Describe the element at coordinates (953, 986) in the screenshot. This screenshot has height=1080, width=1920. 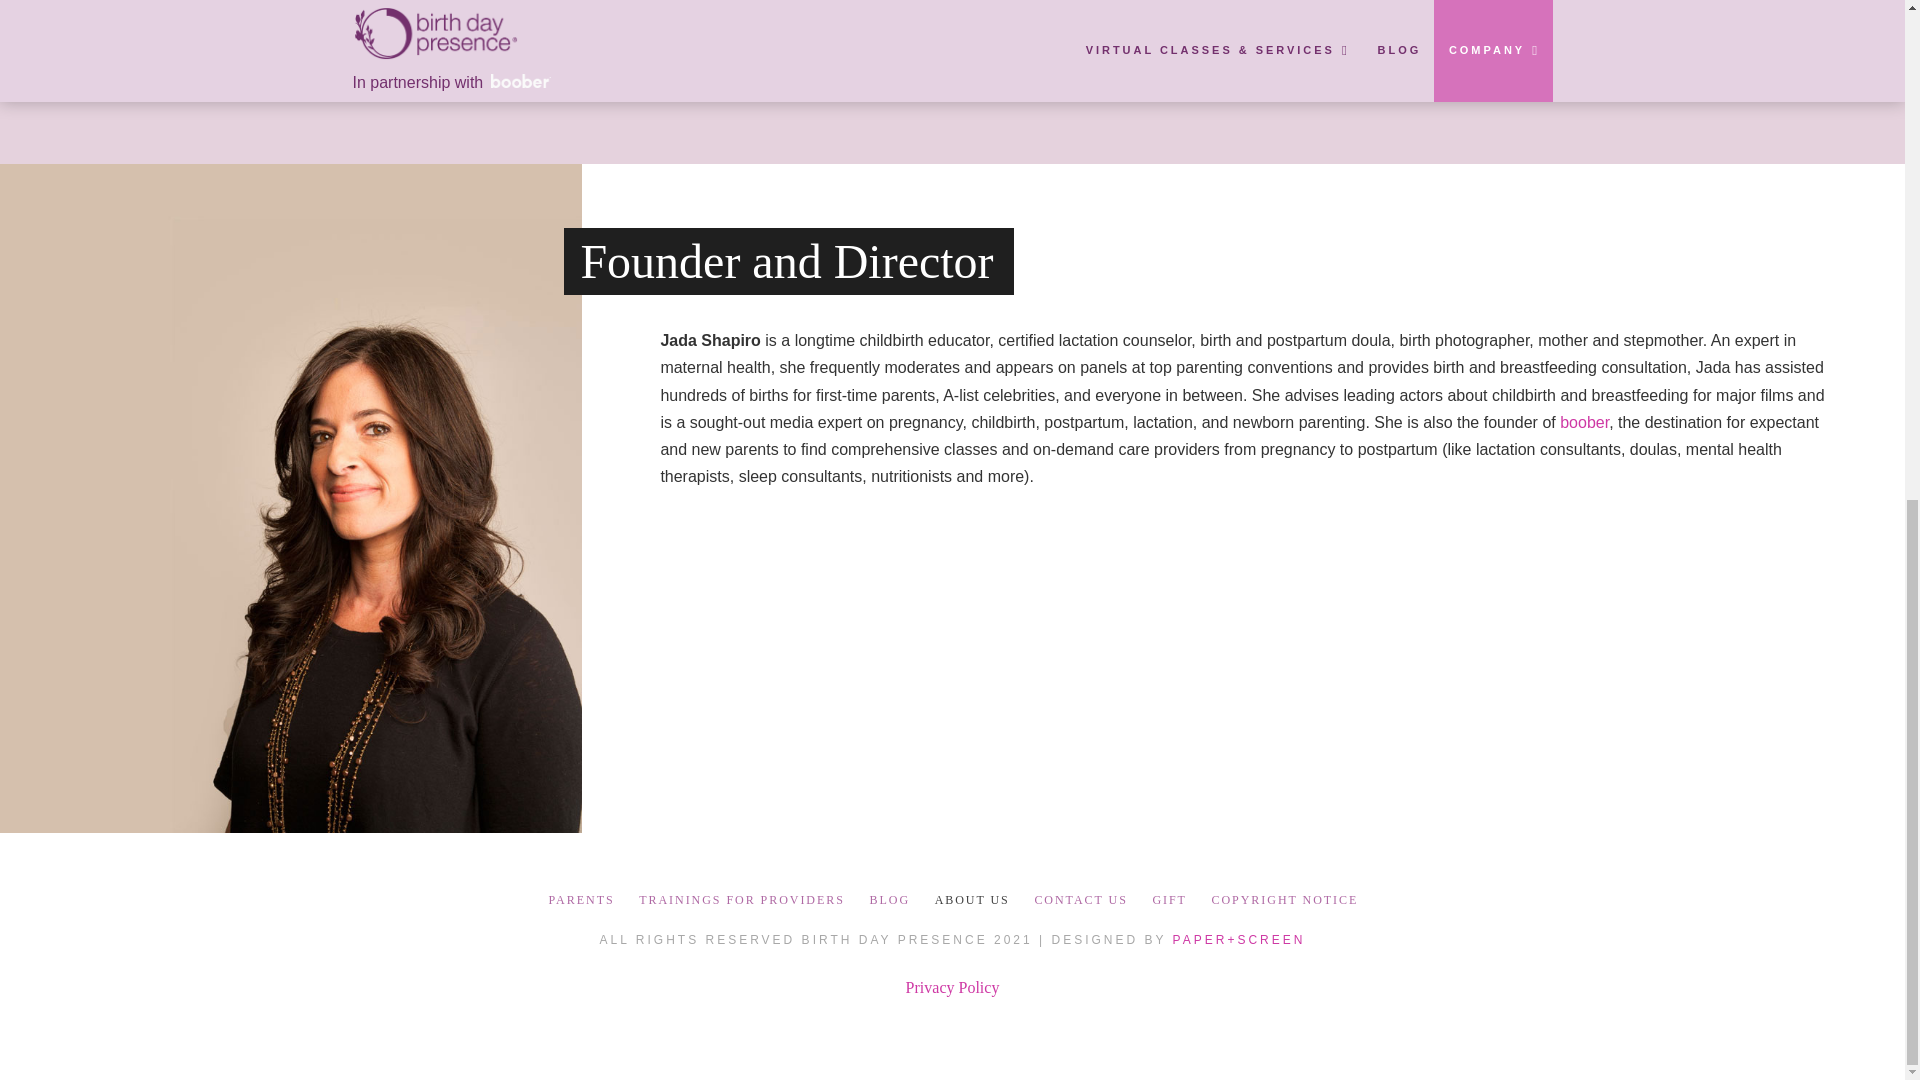
I see `Privacy Policy ` at that location.